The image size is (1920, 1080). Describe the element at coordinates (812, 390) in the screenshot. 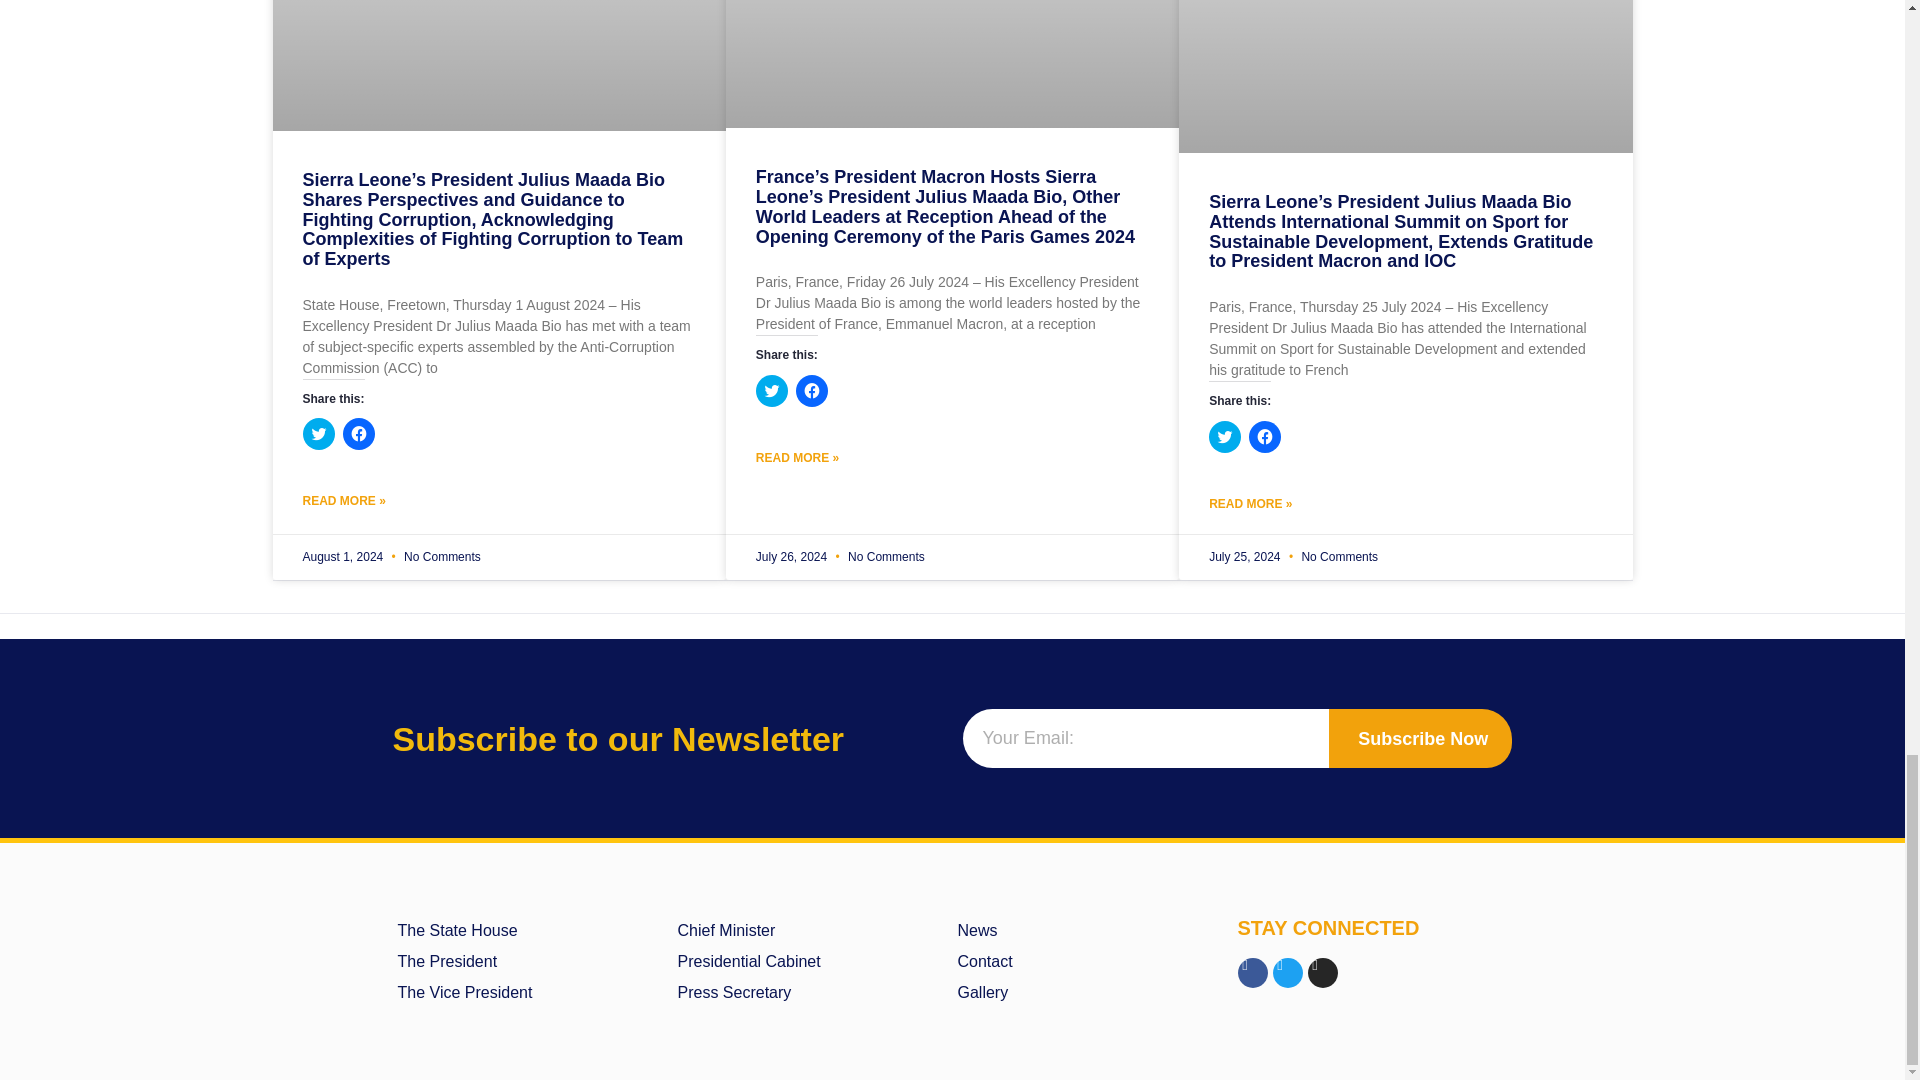

I see `Click to share on Facebook` at that location.